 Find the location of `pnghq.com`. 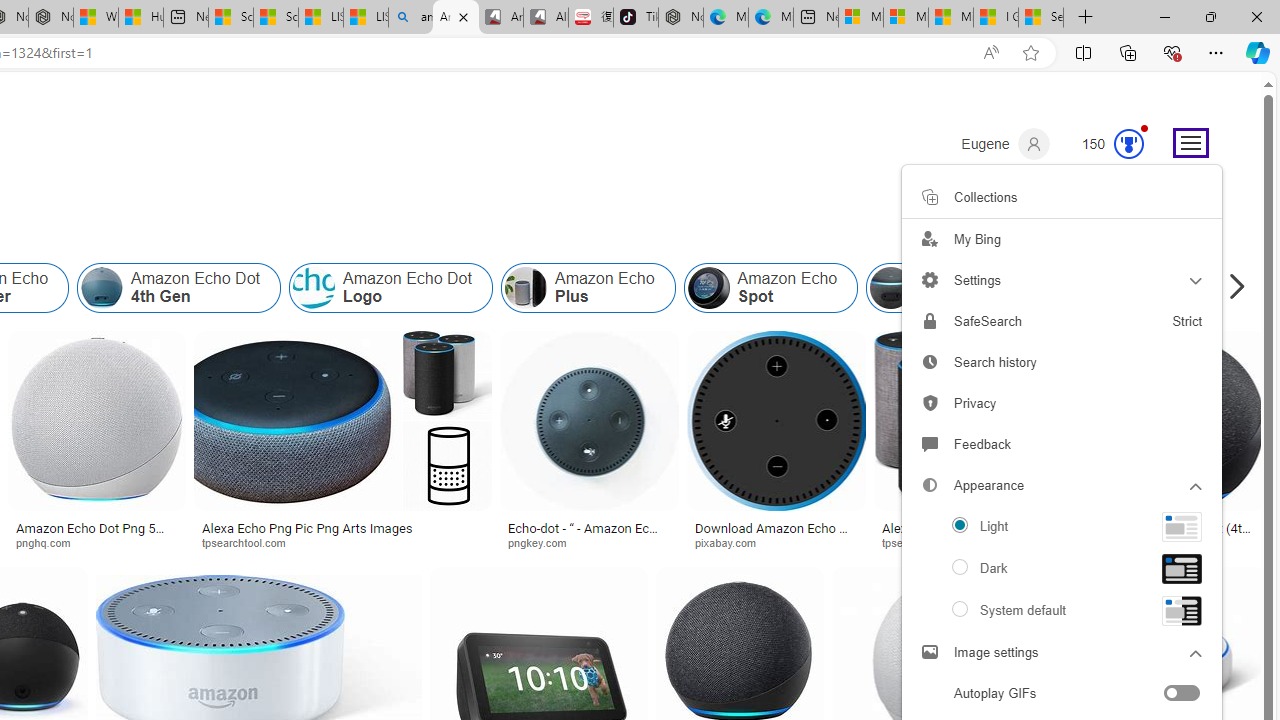

pnghq.com is located at coordinates (50, 542).